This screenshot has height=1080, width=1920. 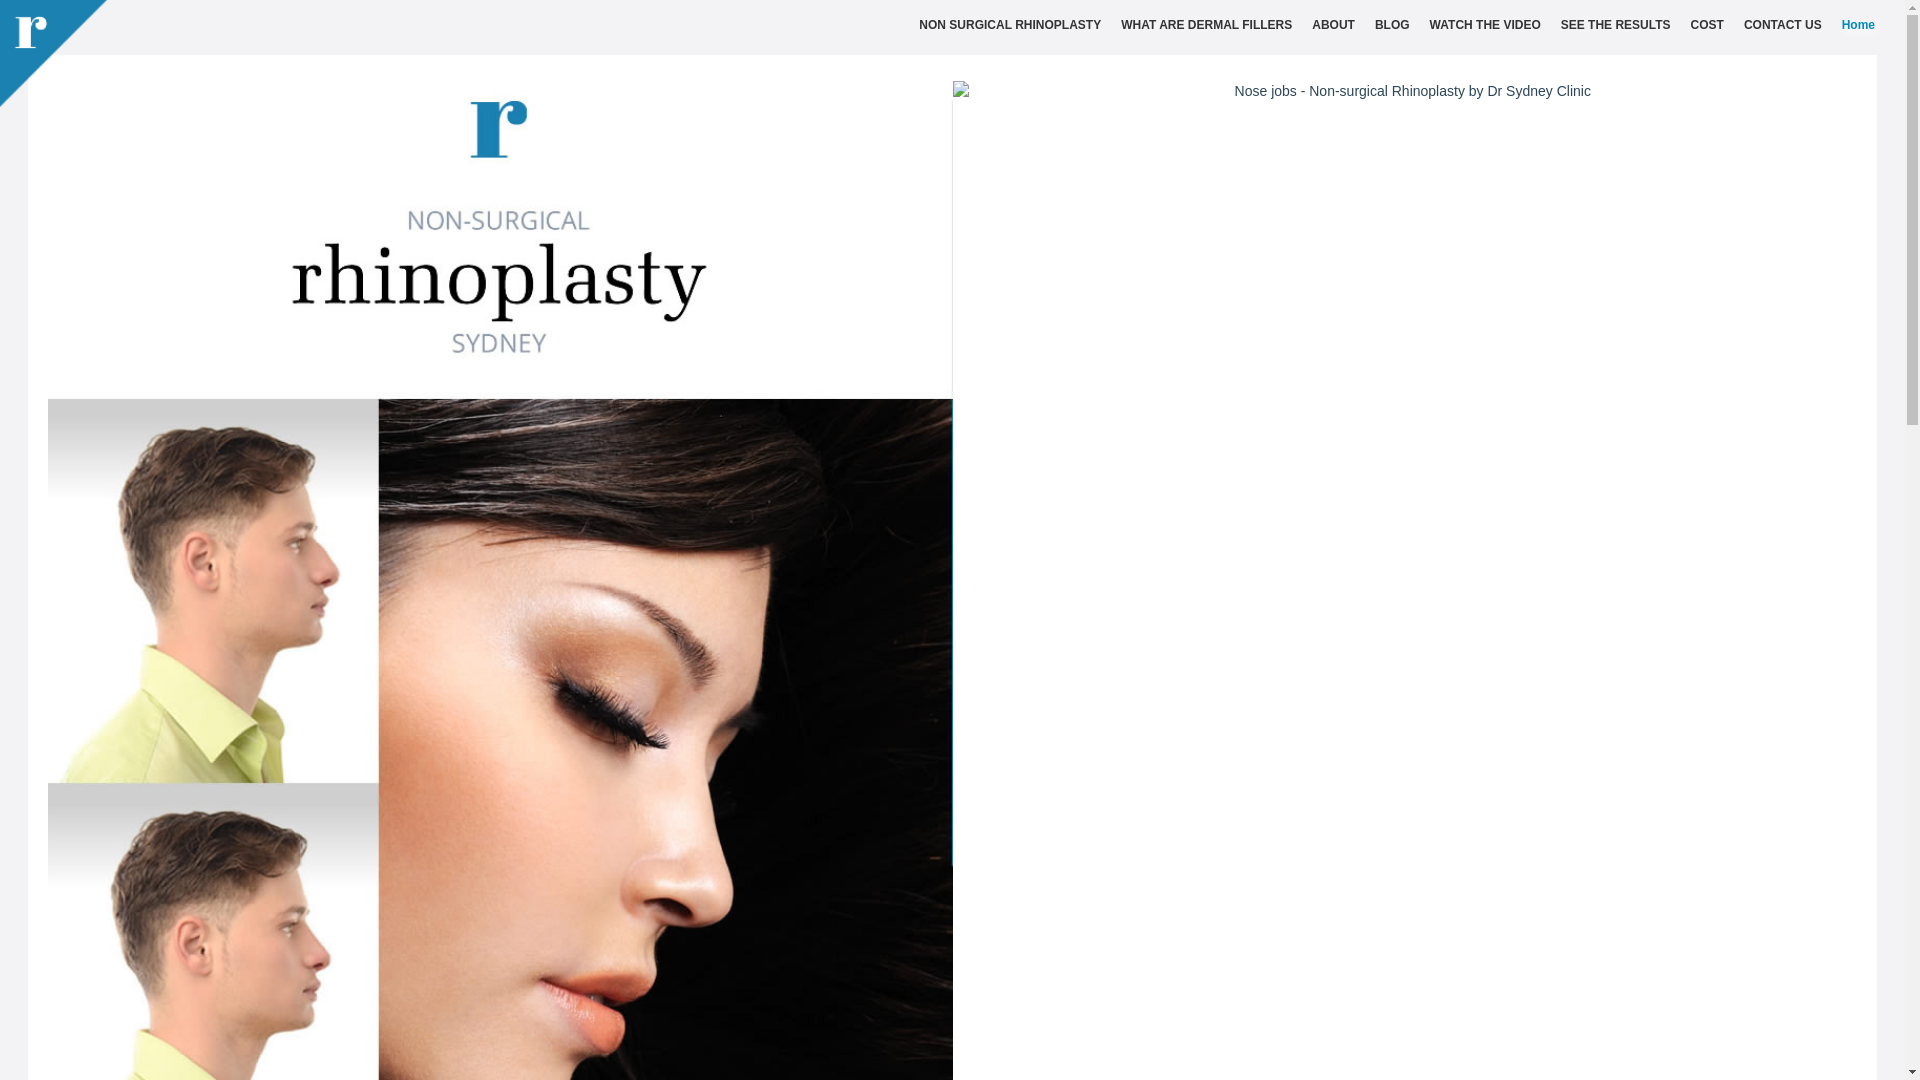 I want to click on Home, so click(x=1858, y=25).